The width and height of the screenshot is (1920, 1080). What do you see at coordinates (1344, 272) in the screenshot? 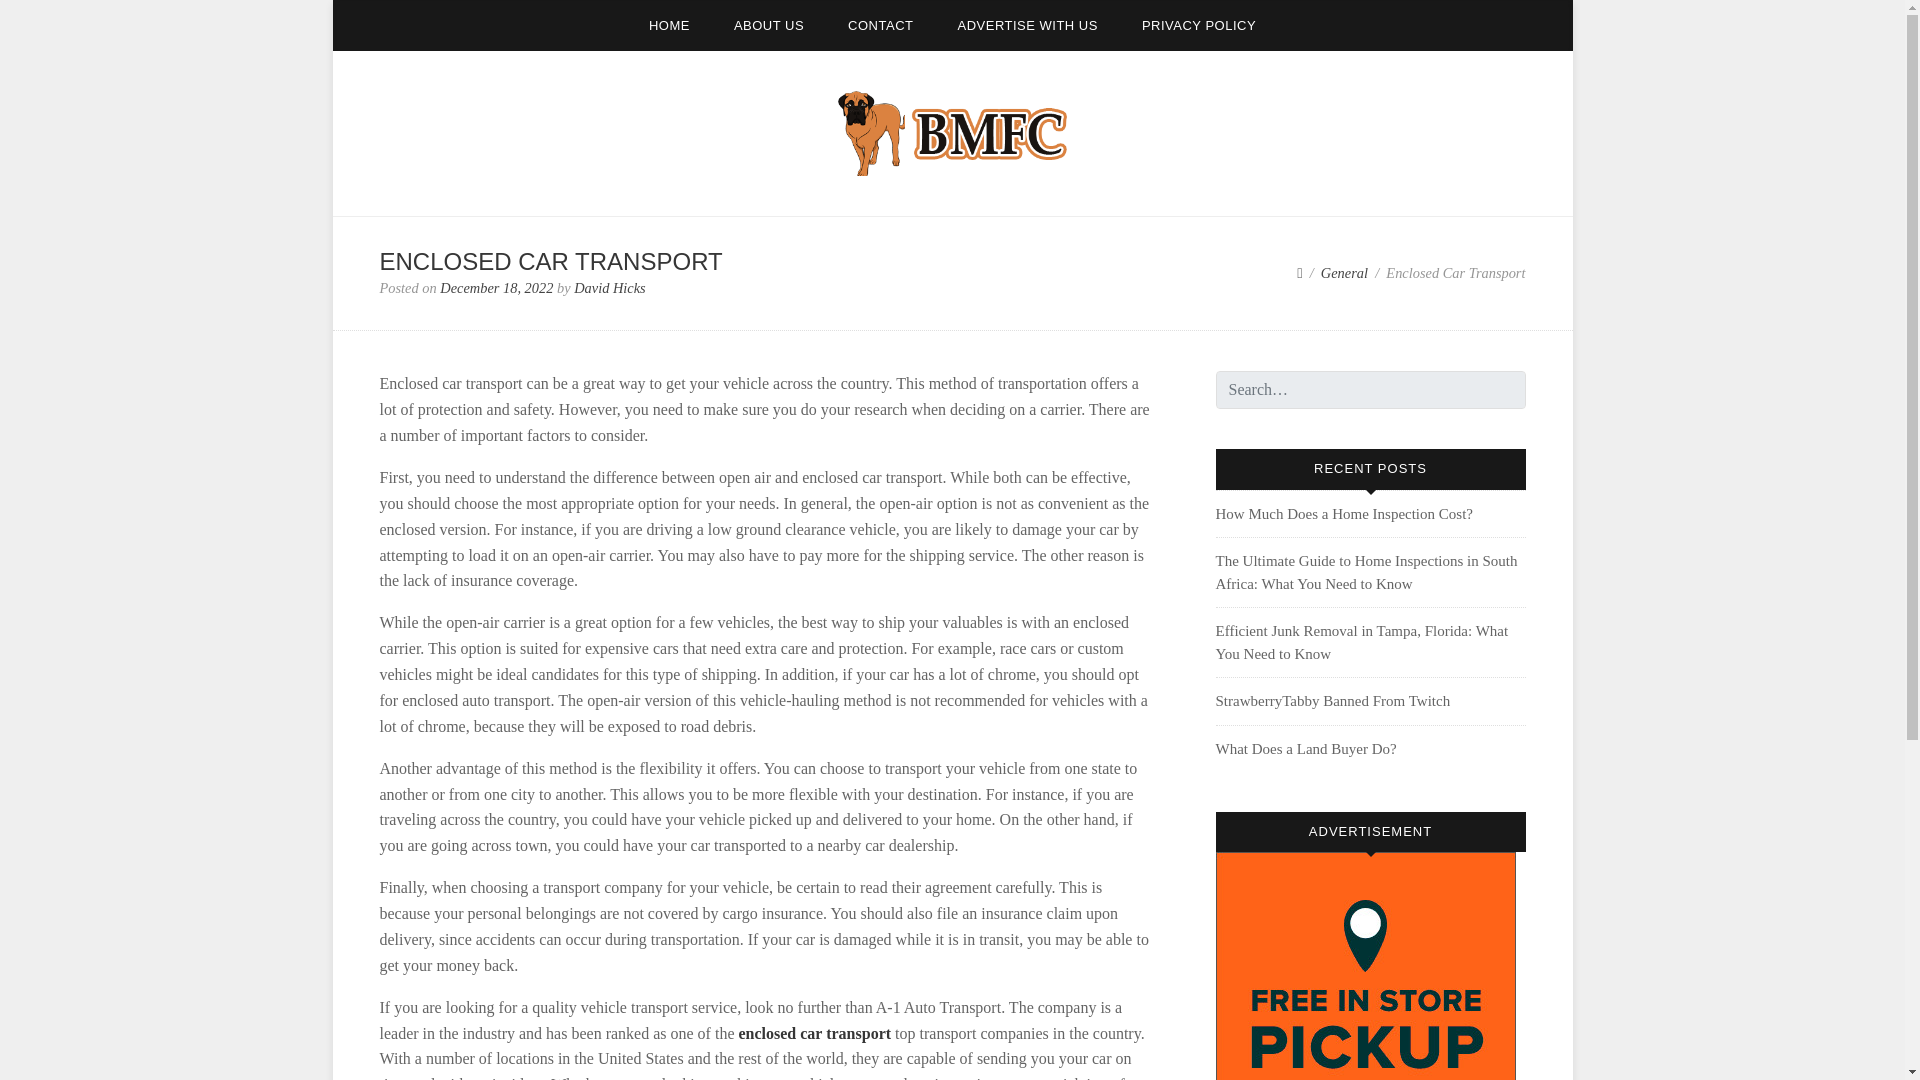
I see `General` at bounding box center [1344, 272].